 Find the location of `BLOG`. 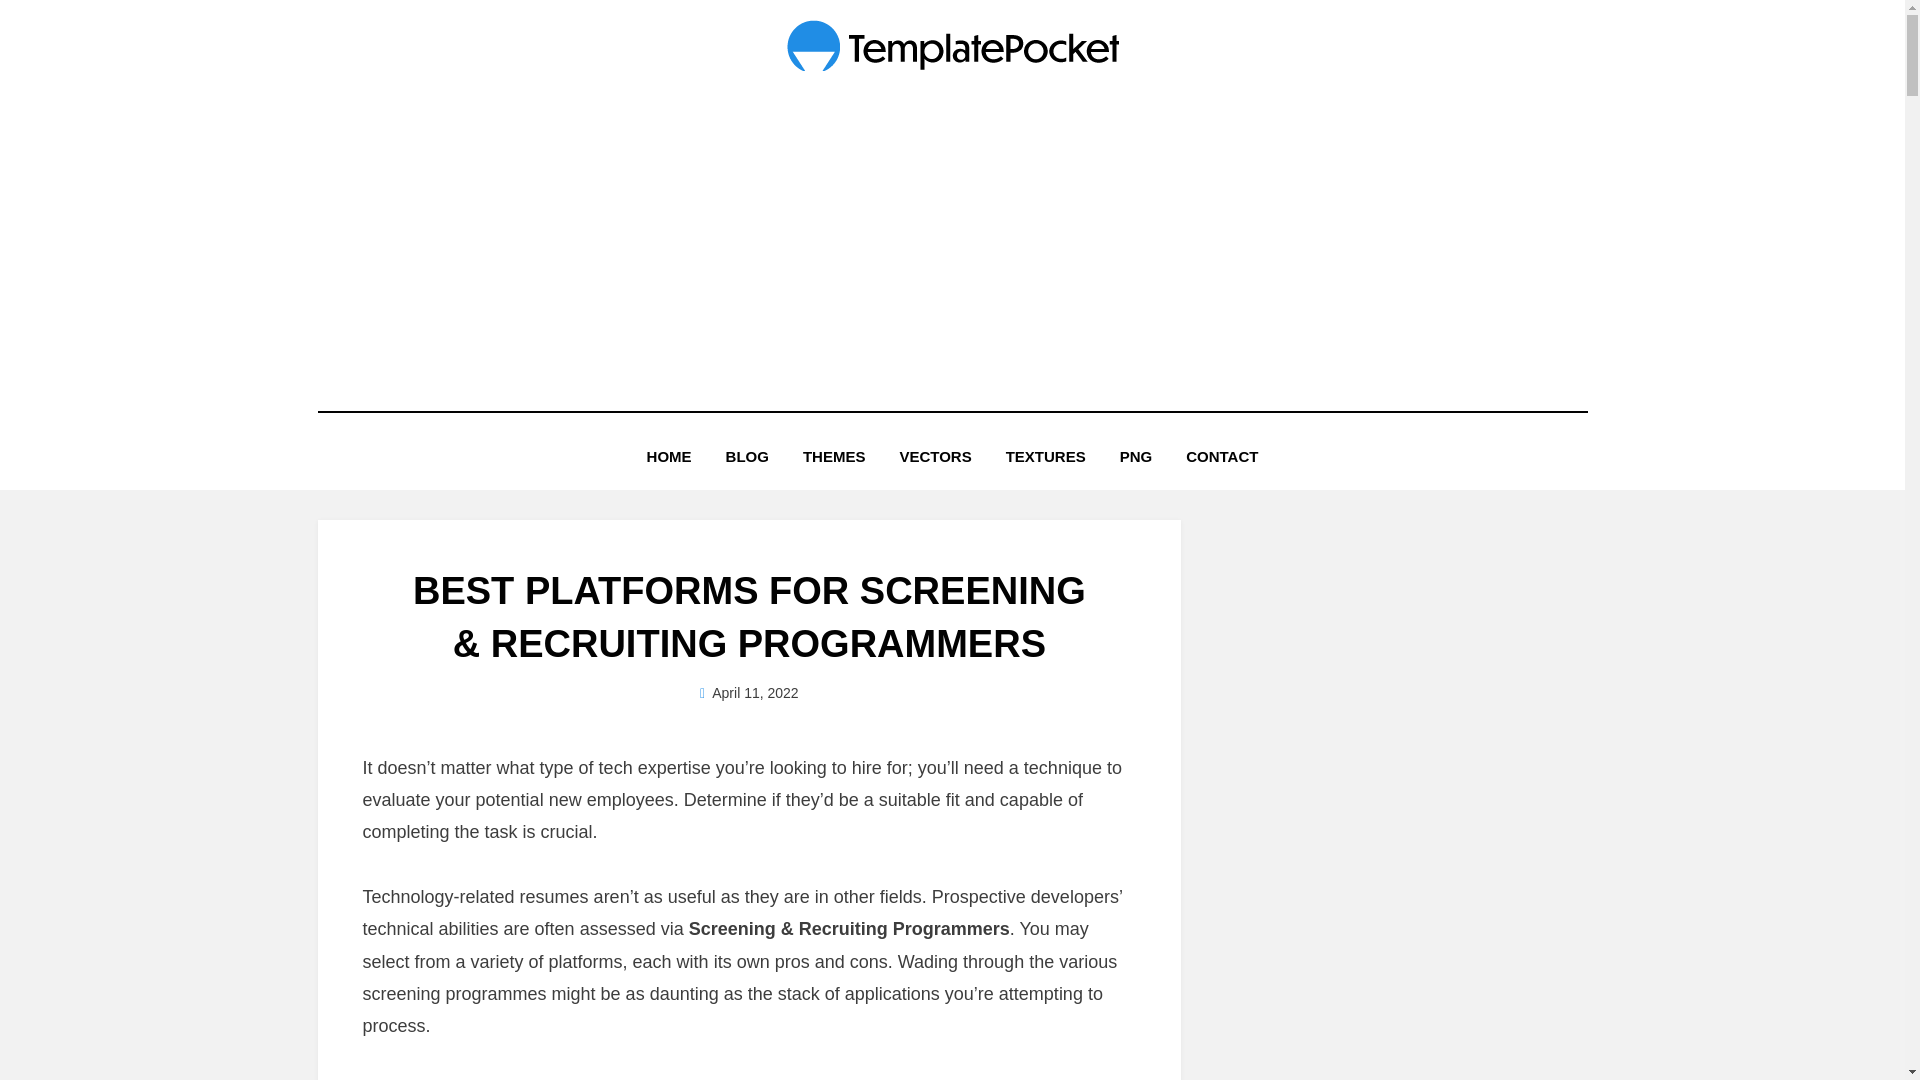

BLOG is located at coordinates (746, 456).